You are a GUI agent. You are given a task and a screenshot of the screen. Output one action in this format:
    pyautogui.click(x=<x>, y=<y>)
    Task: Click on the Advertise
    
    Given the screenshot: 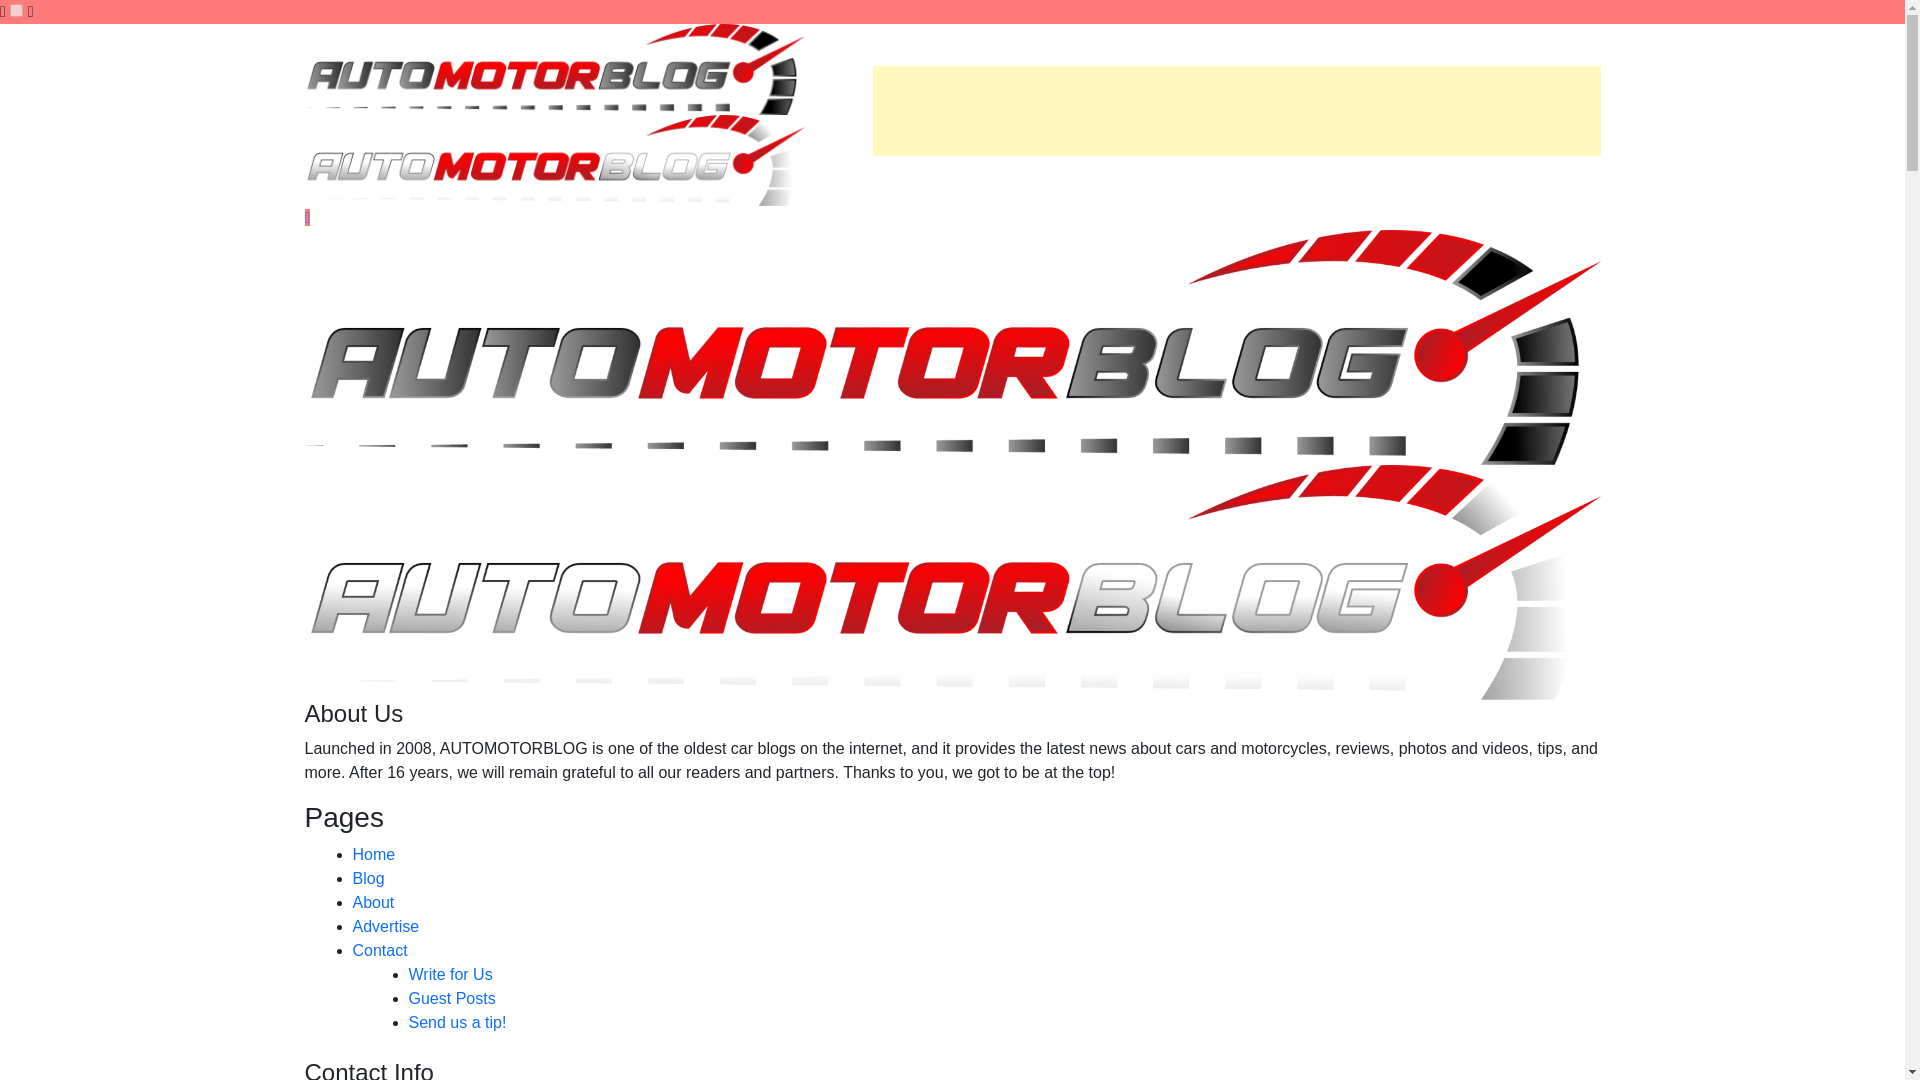 What is the action you would take?
    pyautogui.click(x=384, y=926)
    